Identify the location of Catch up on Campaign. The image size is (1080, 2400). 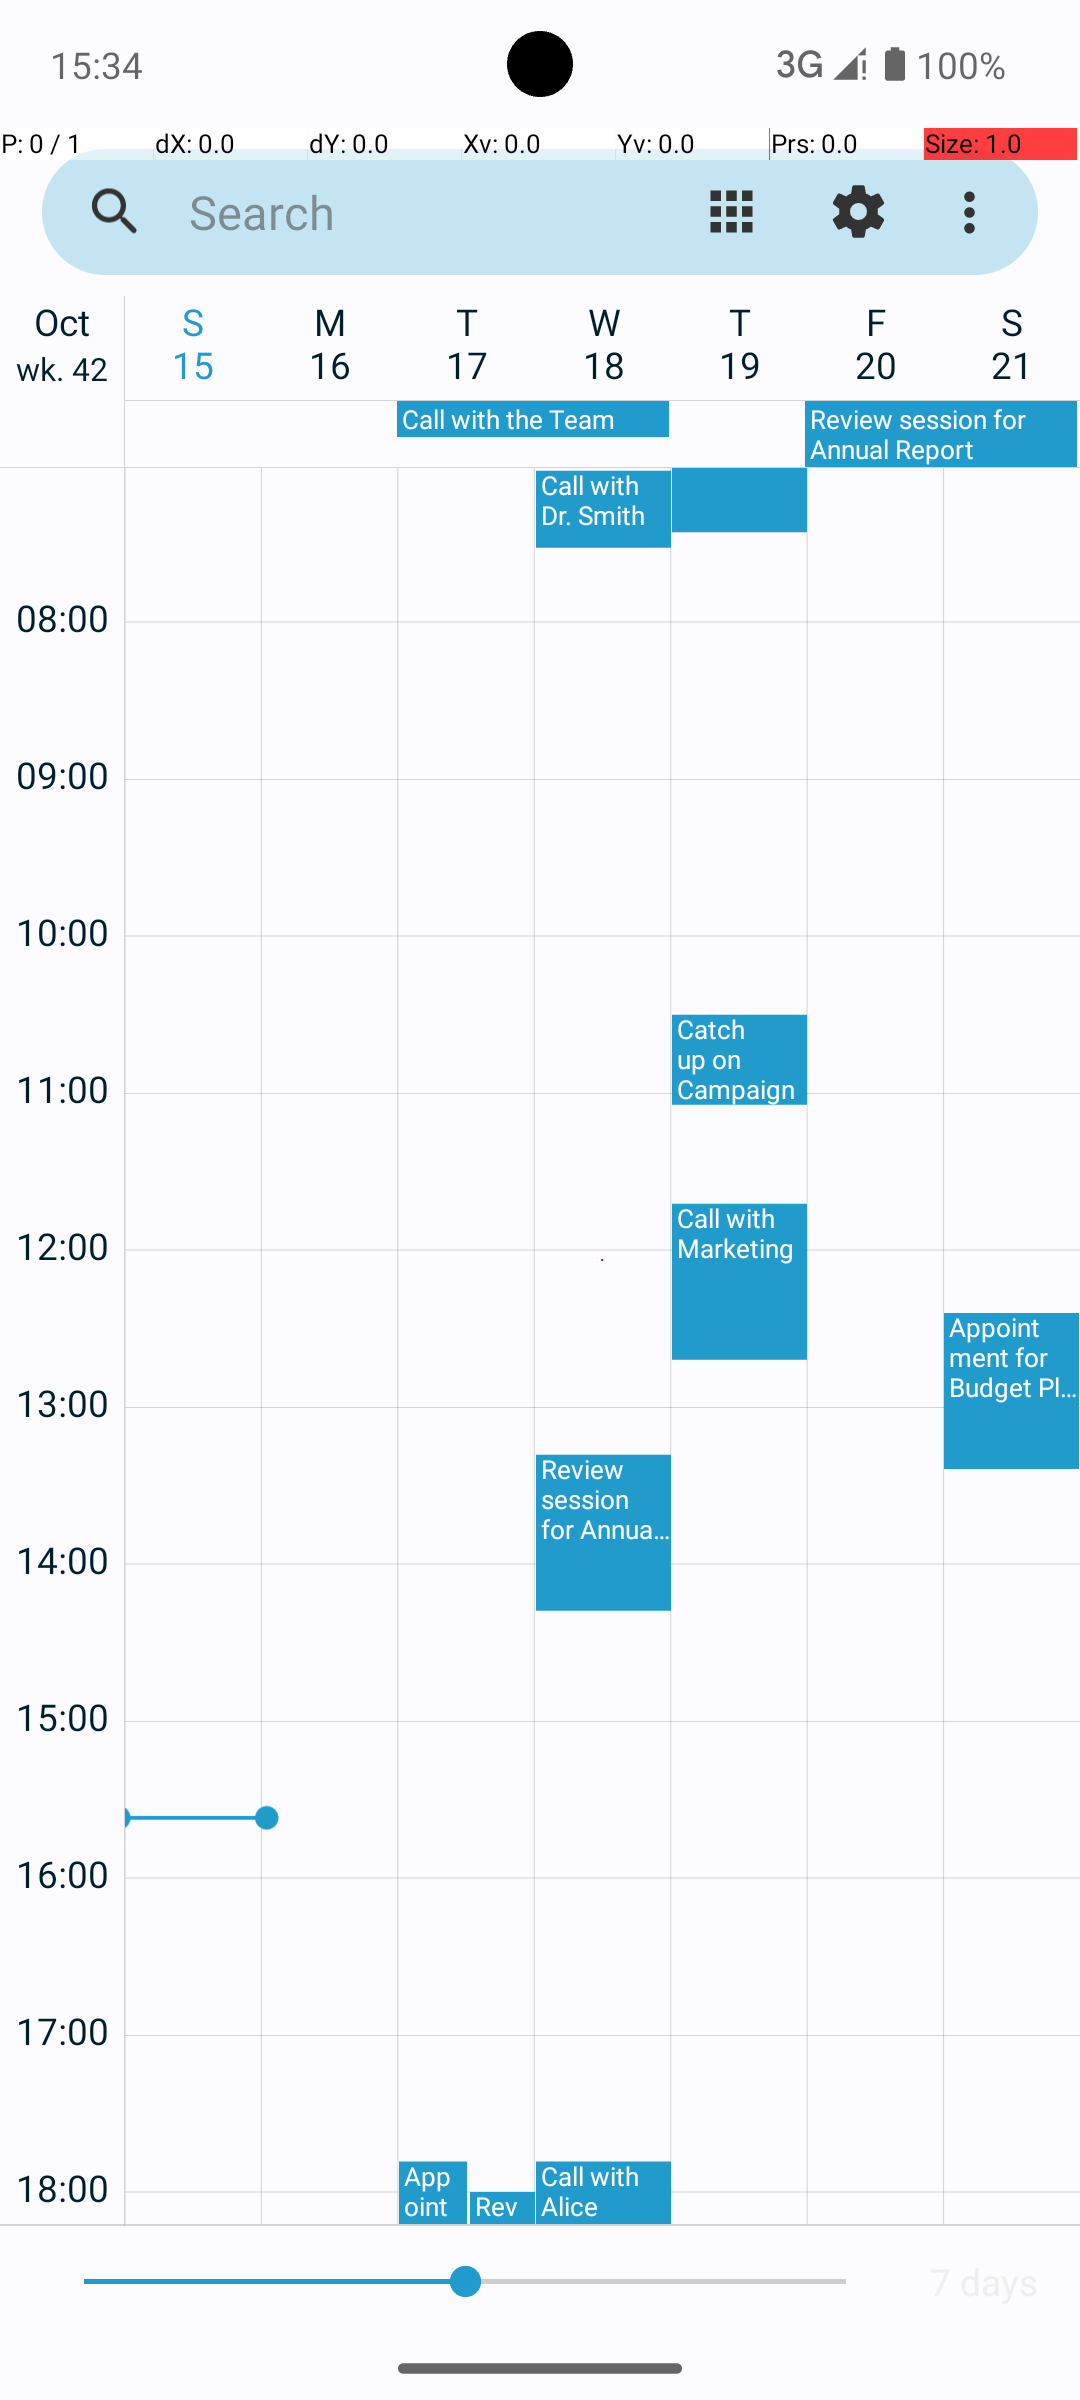
(740, 1060).